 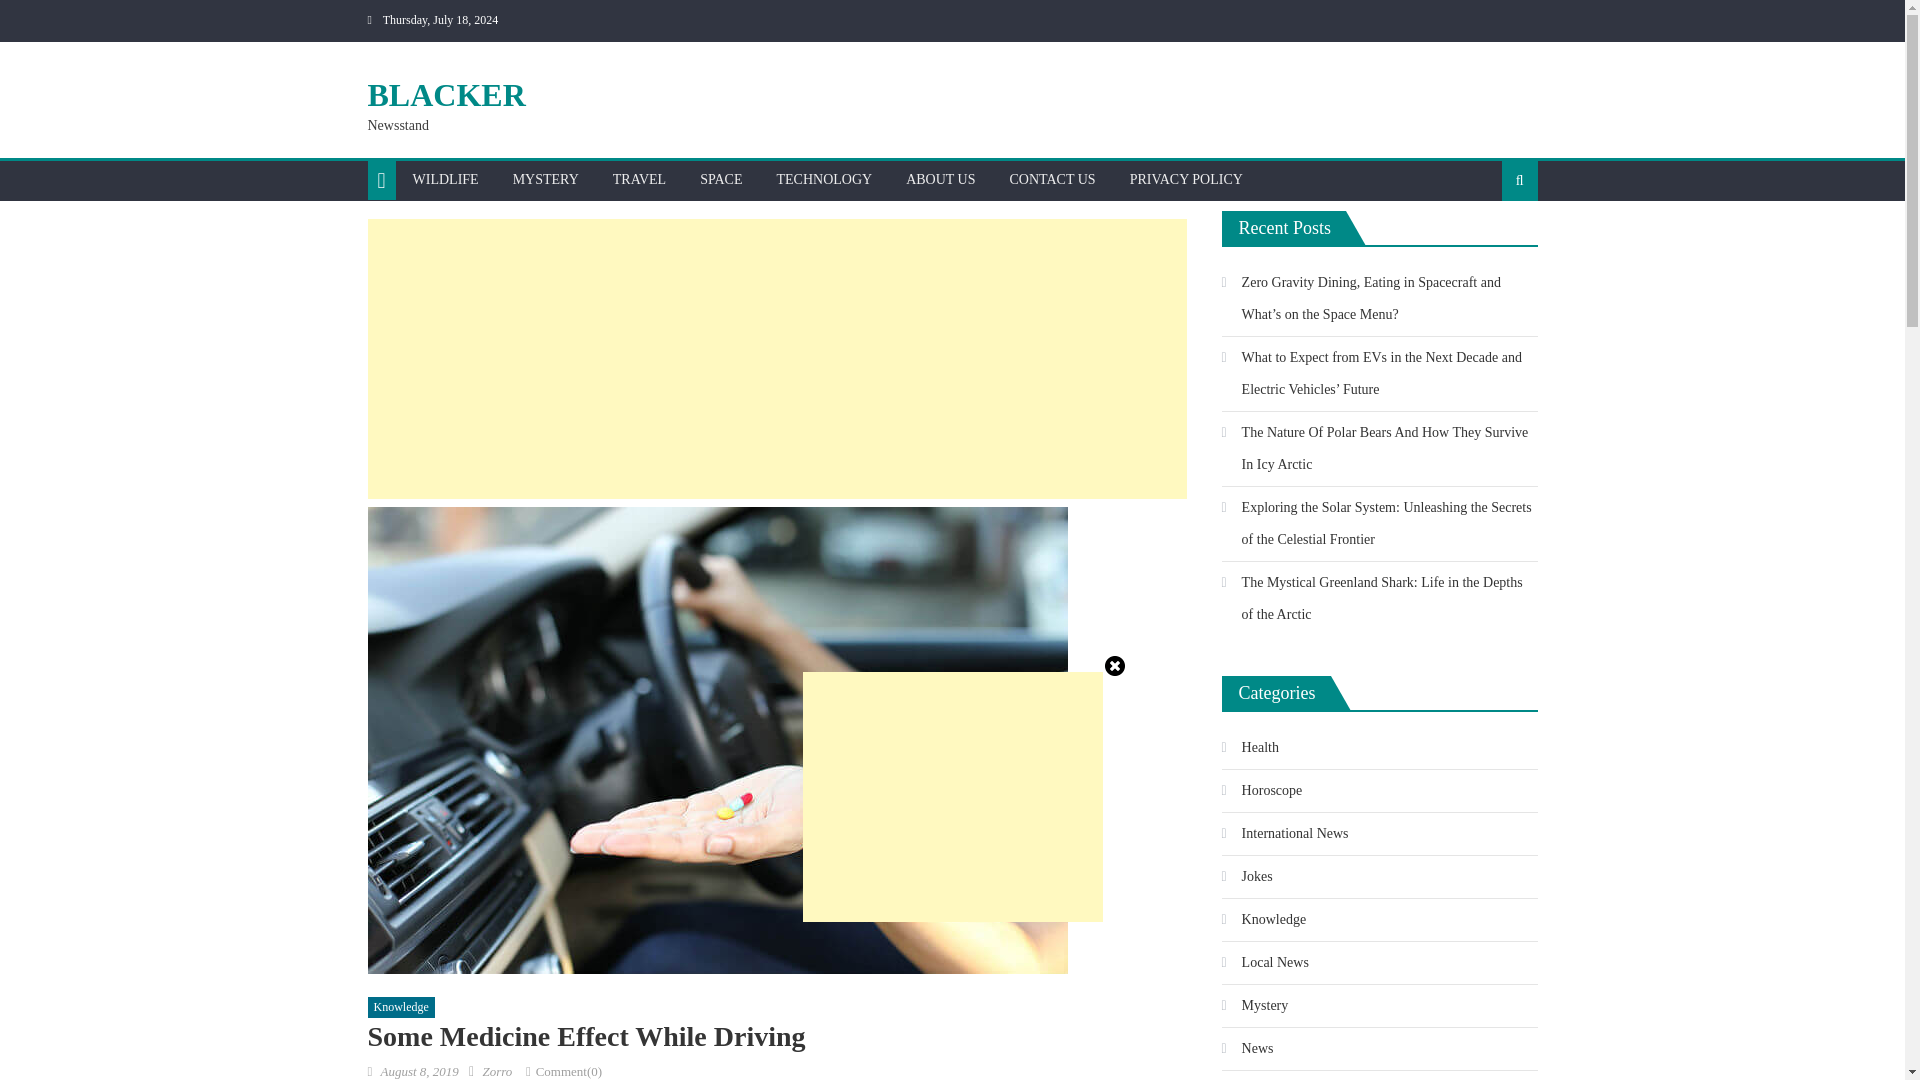 I want to click on TRAVEL, so click(x=639, y=179).